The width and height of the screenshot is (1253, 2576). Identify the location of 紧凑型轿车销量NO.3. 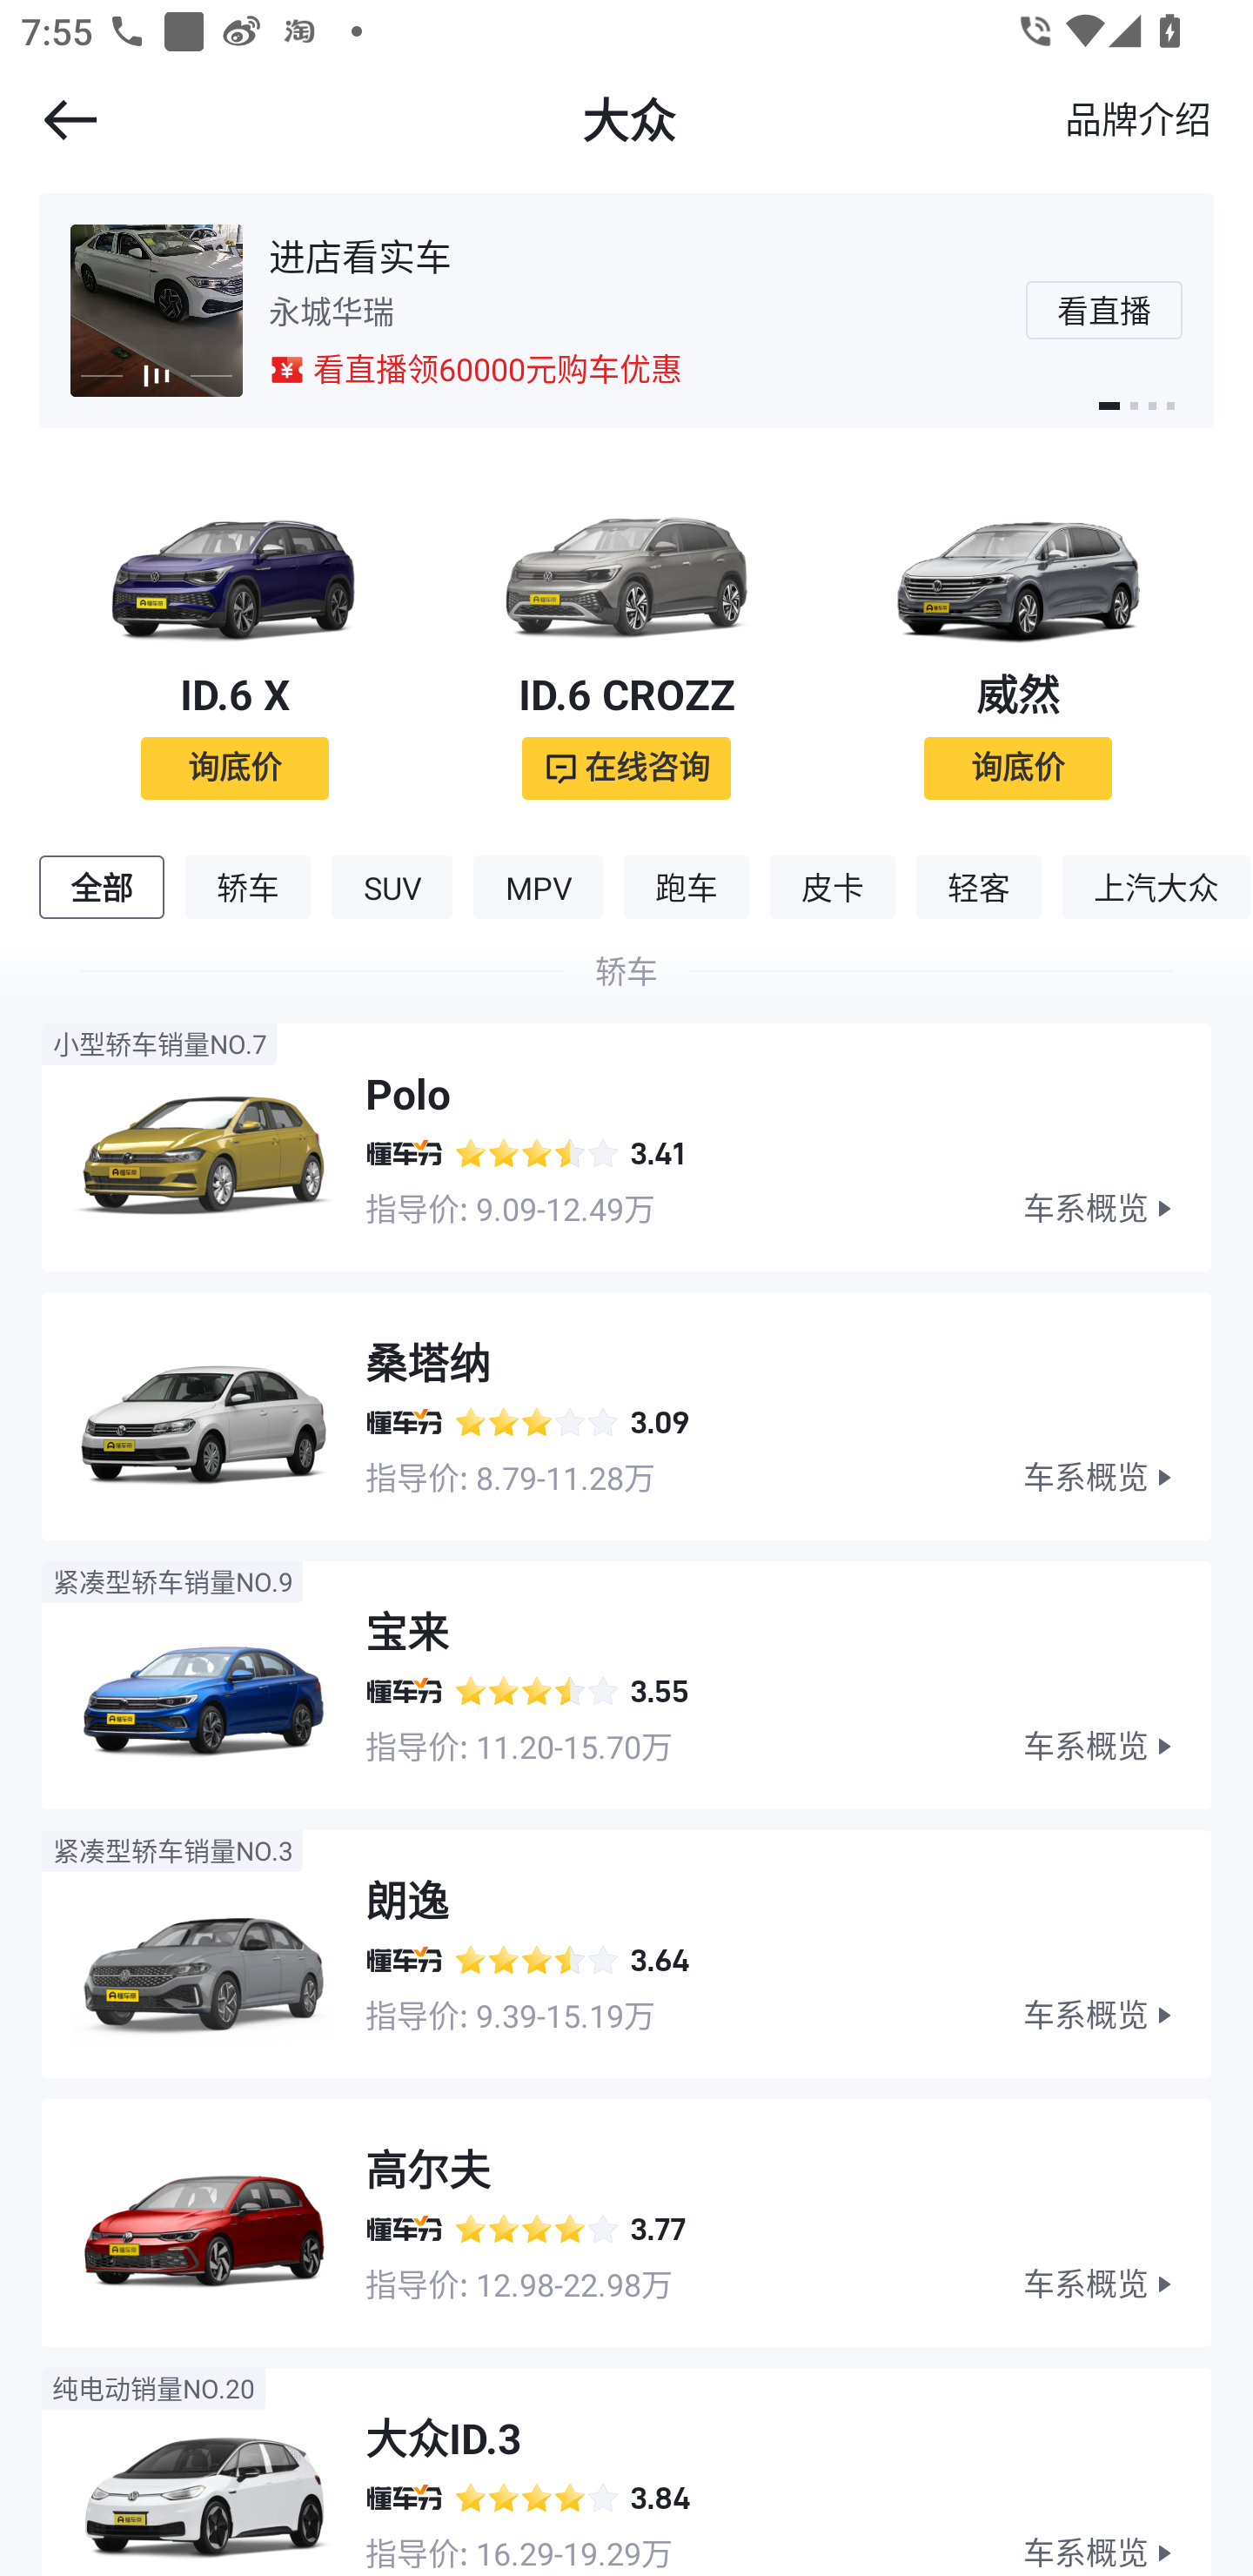
(172, 1850).